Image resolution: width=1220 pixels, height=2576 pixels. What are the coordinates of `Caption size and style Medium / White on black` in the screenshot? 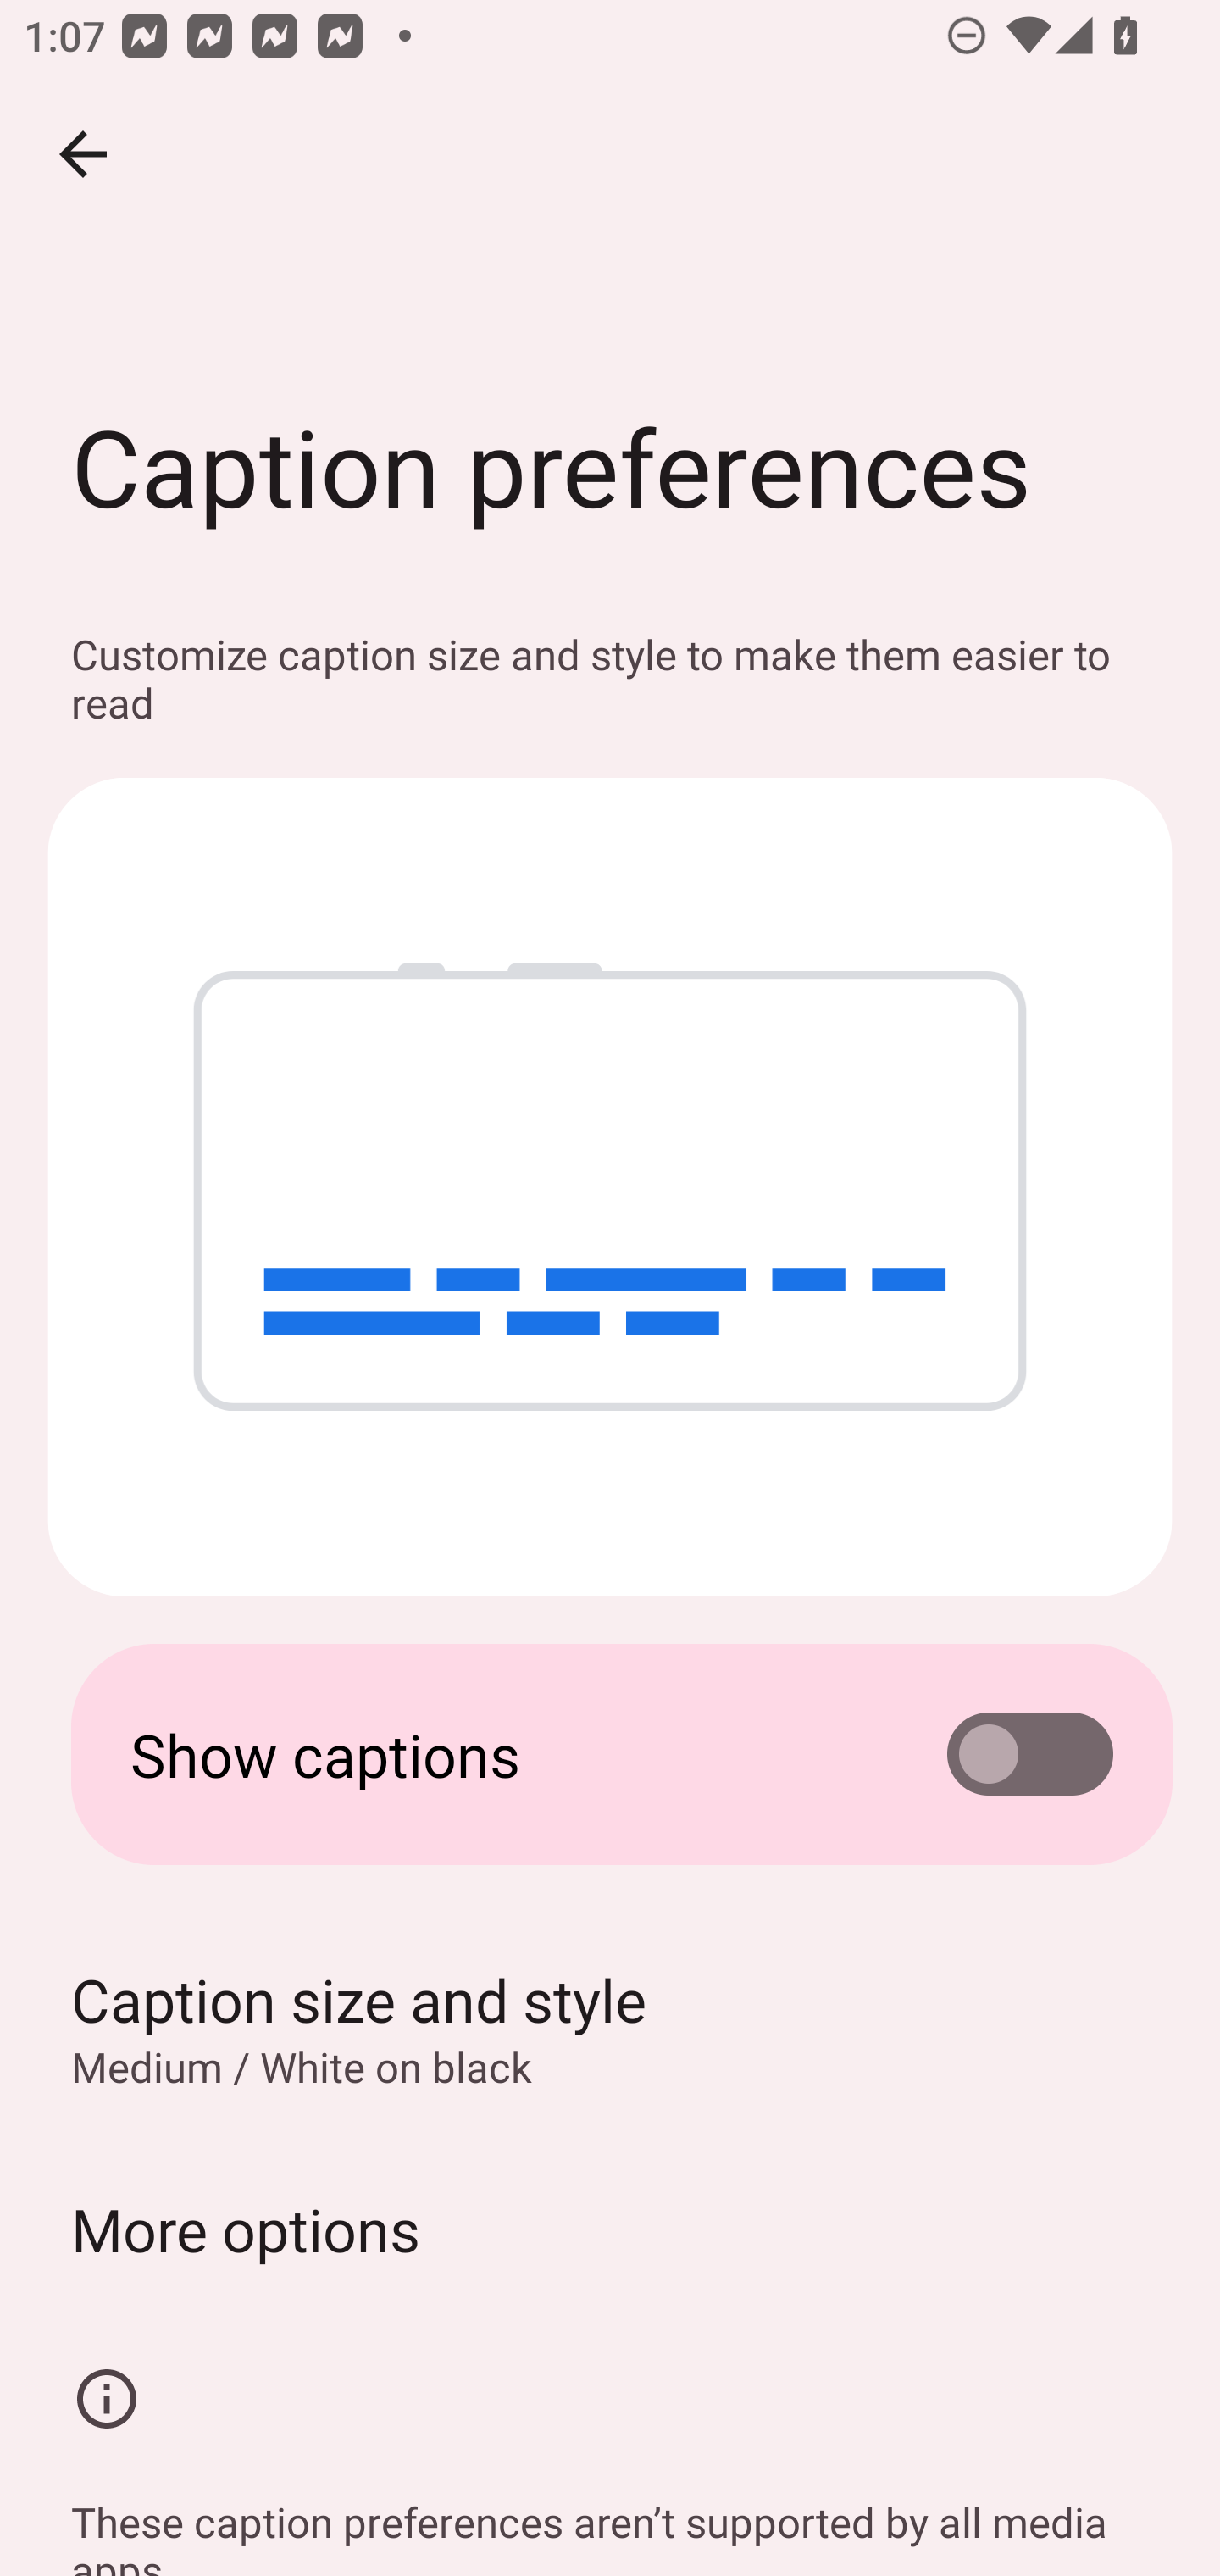 It's located at (610, 2027).